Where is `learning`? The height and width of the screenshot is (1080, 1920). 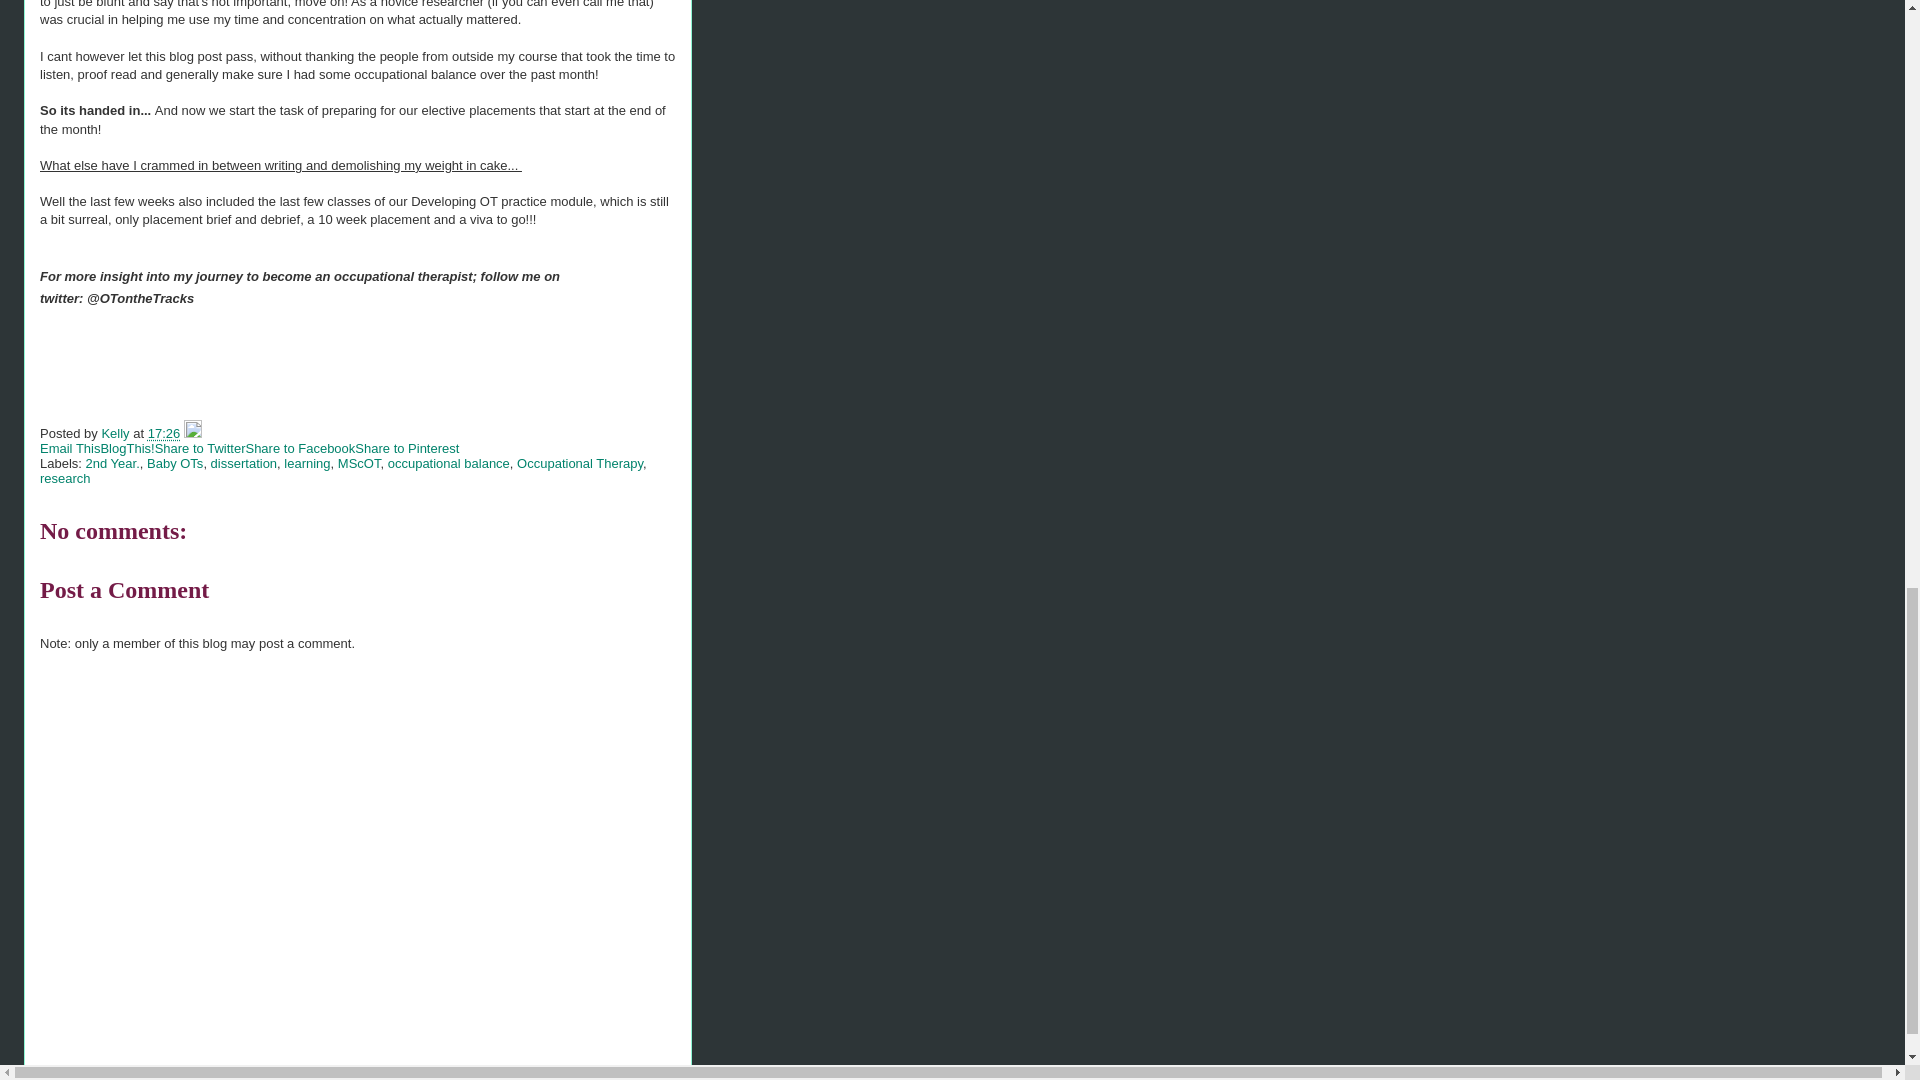 learning is located at coordinates (307, 462).